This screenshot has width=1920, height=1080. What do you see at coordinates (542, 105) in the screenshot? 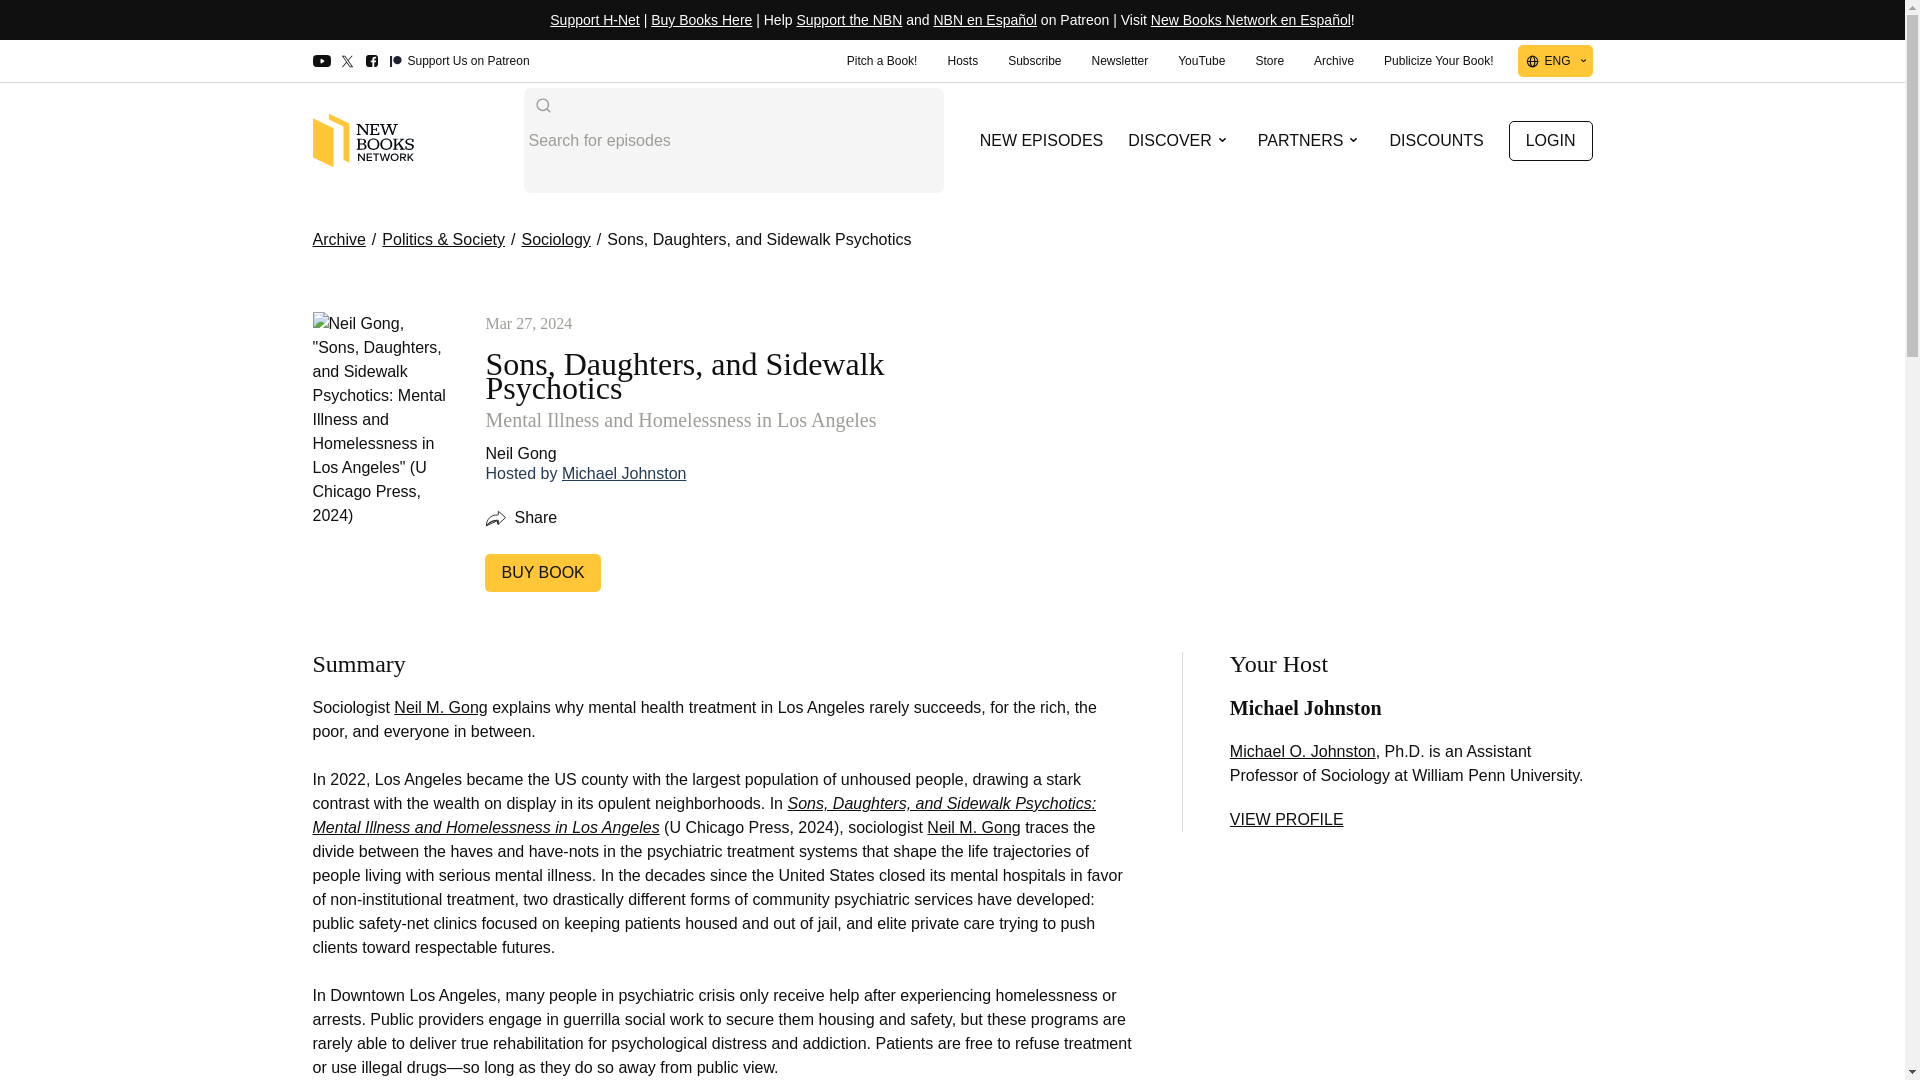
I see `Submit` at bounding box center [542, 105].